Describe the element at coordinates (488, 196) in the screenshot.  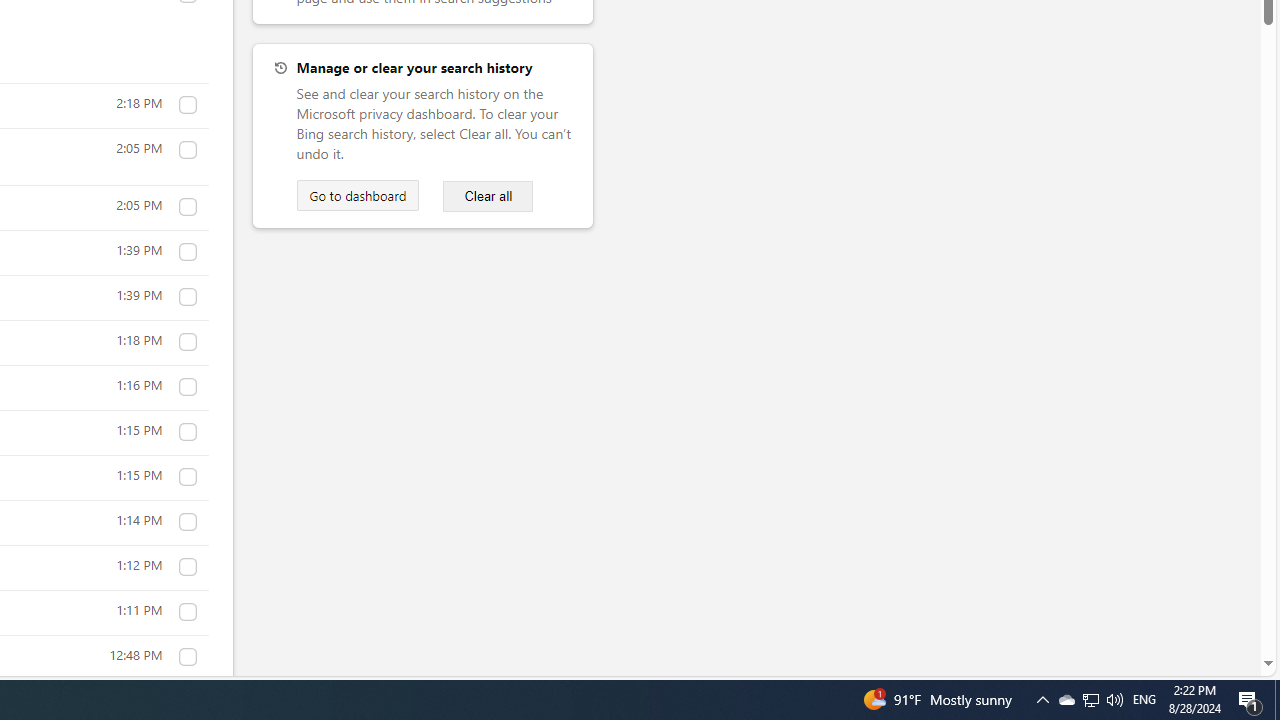
I see `Clear your search history` at that location.